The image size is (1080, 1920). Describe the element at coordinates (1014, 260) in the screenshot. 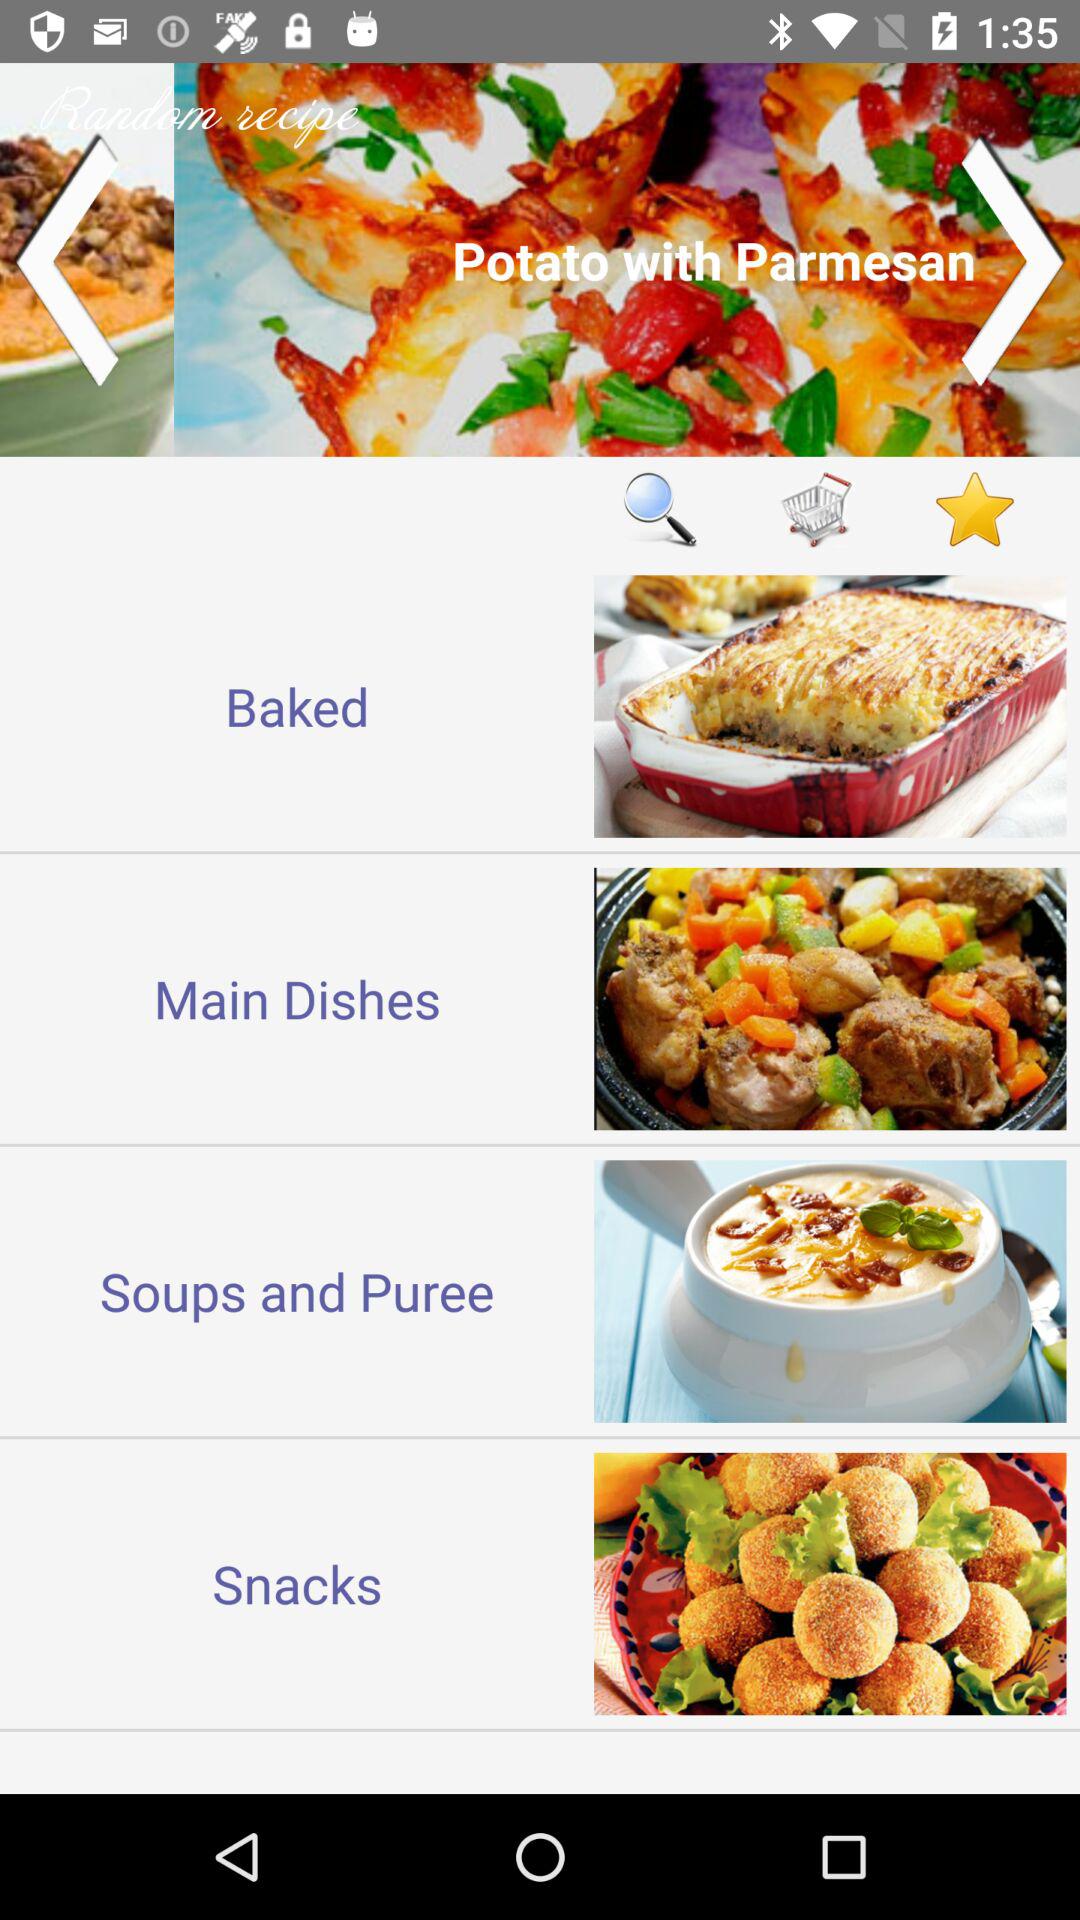

I see `scroll to the right` at that location.